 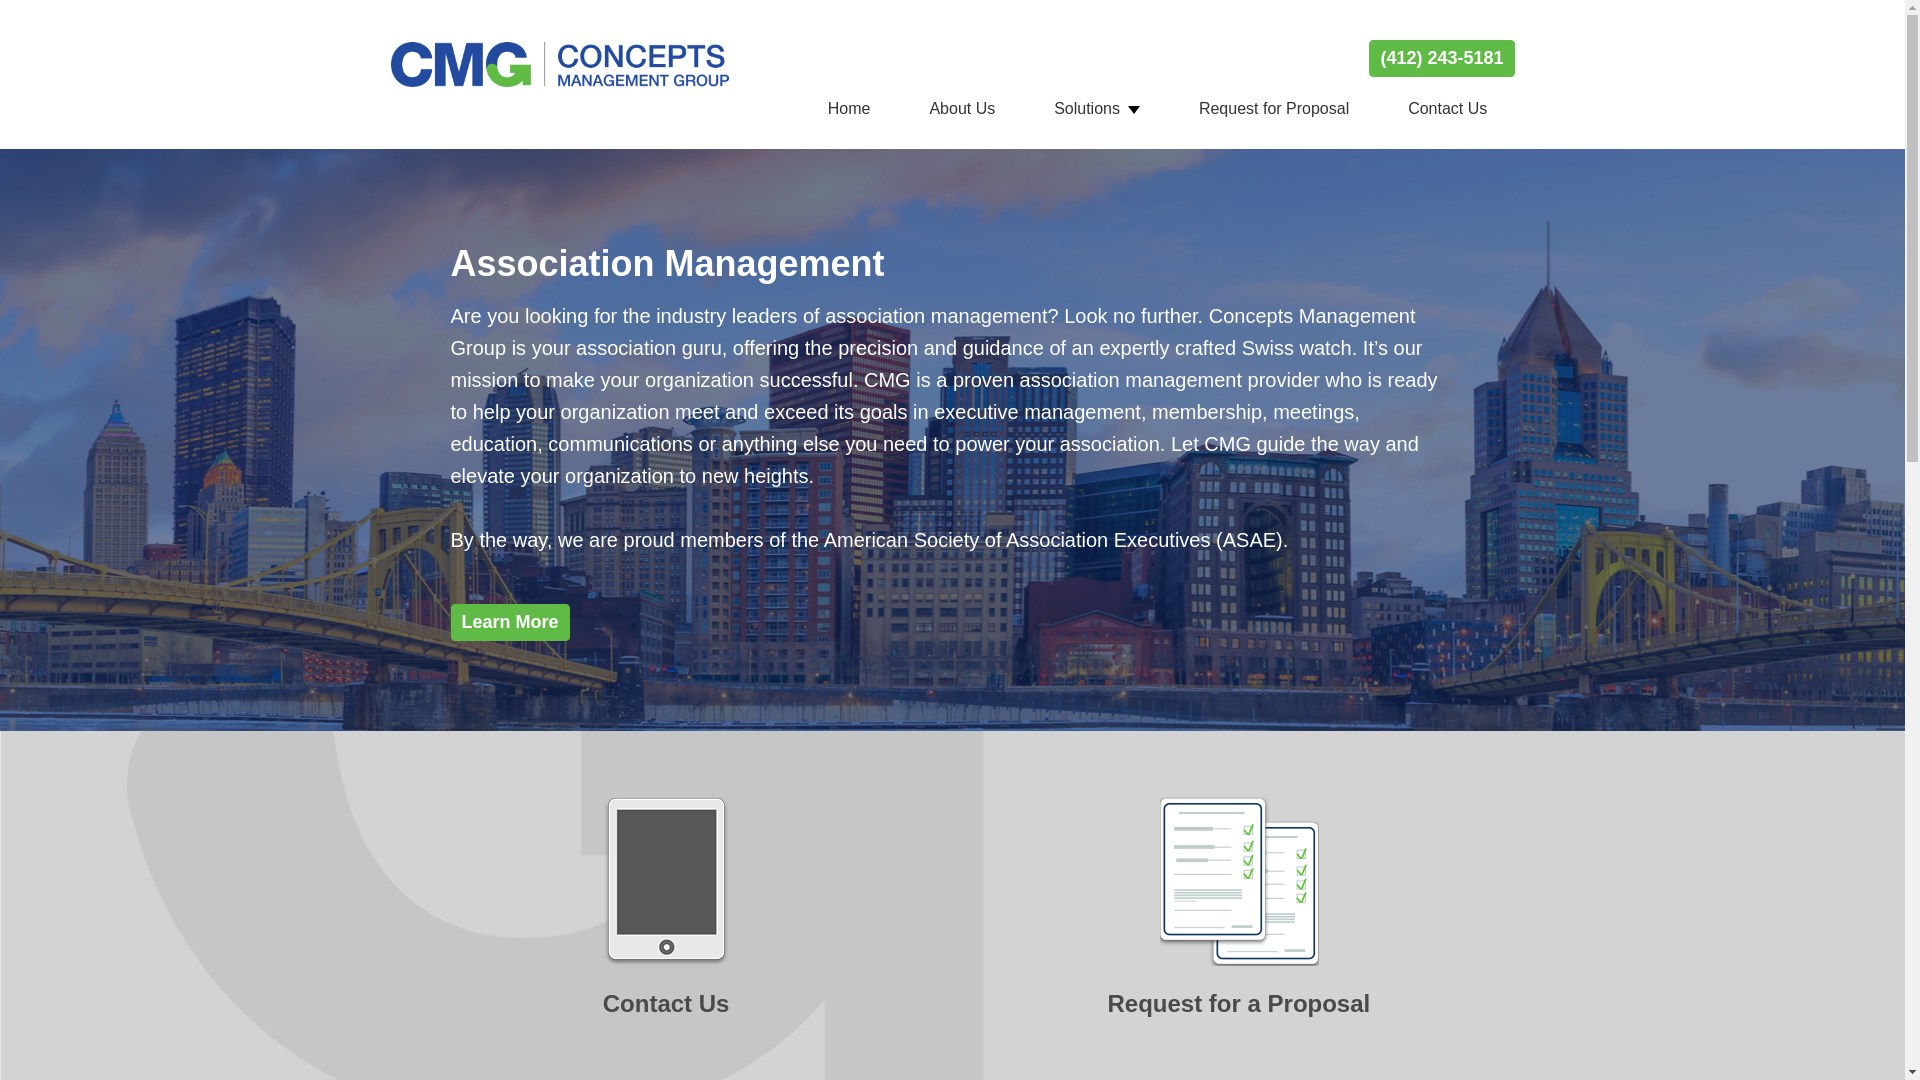 What do you see at coordinates (666, 928) in the screenshot?
I see `Contact Us` at bounding box center [666, 928].